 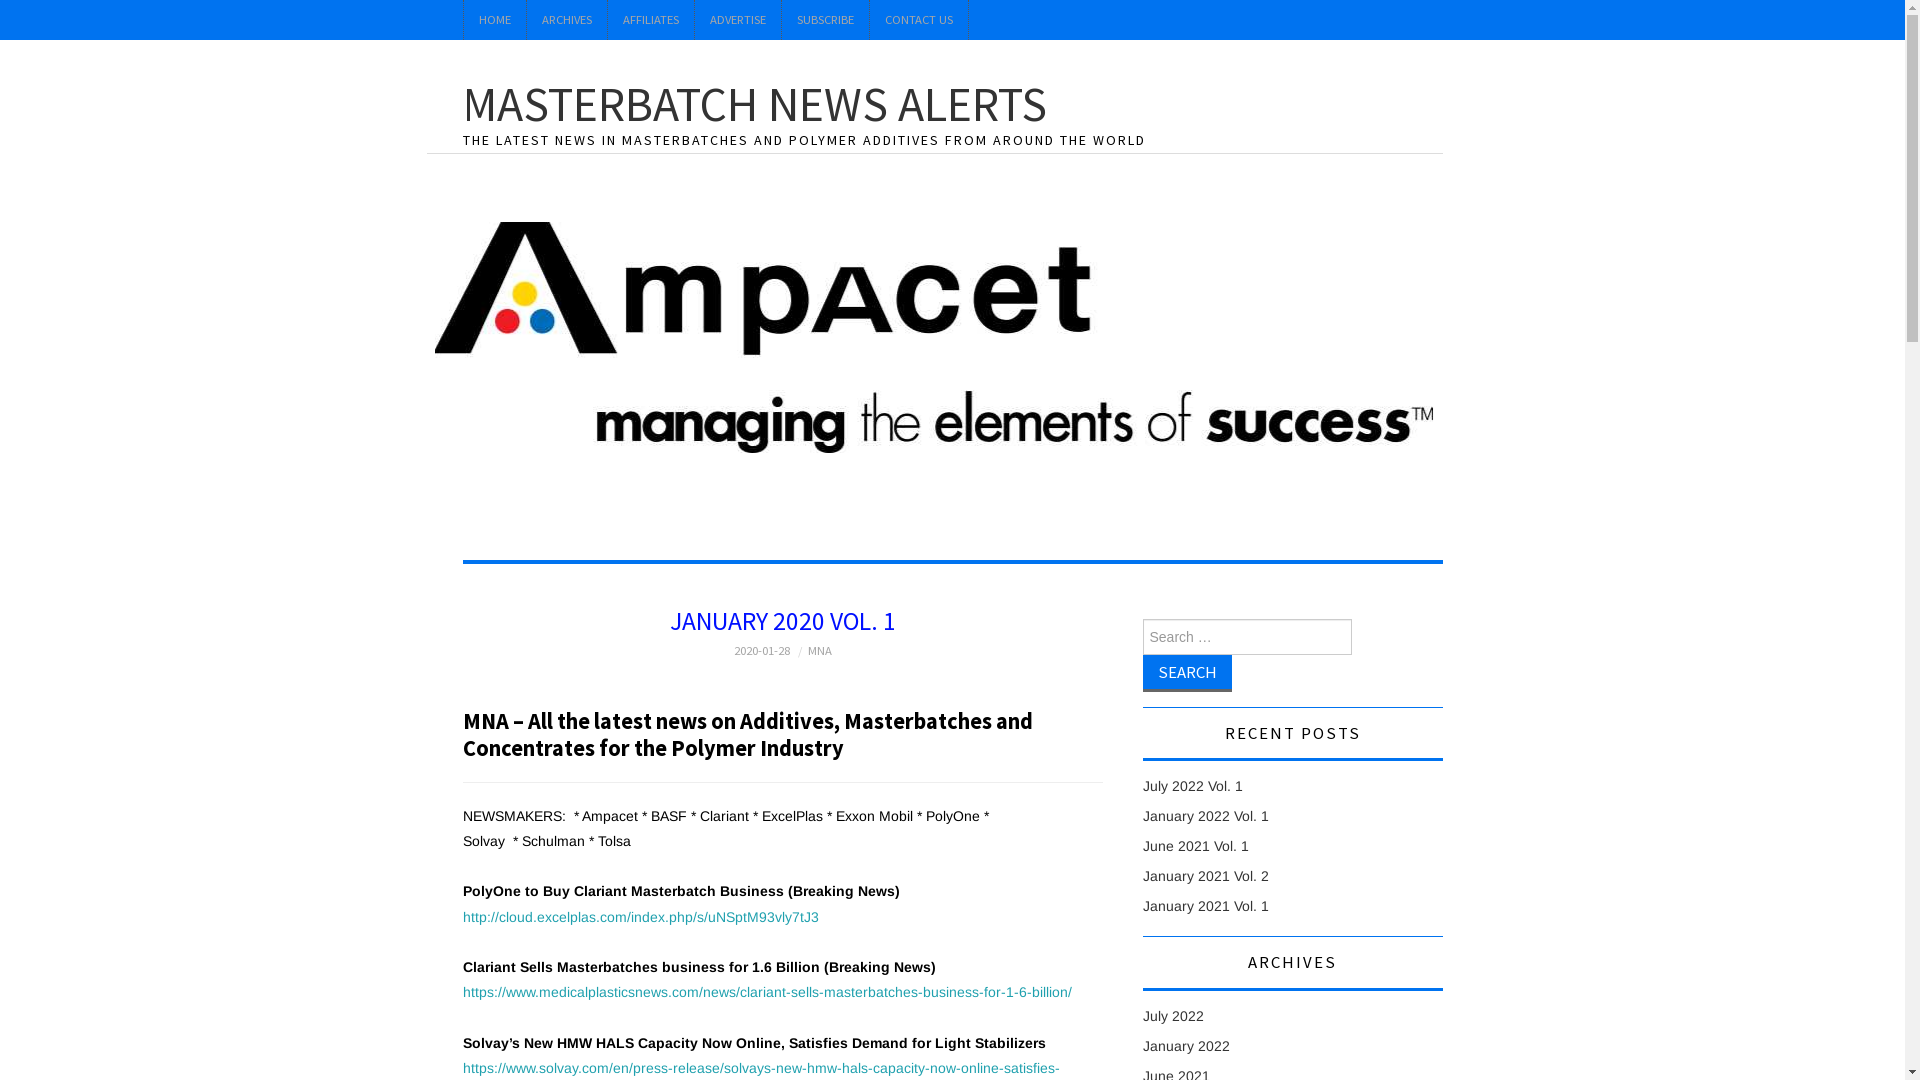 I want to click on MASTERBATCH NEWS ALERTS, so click(x=754, y=104).